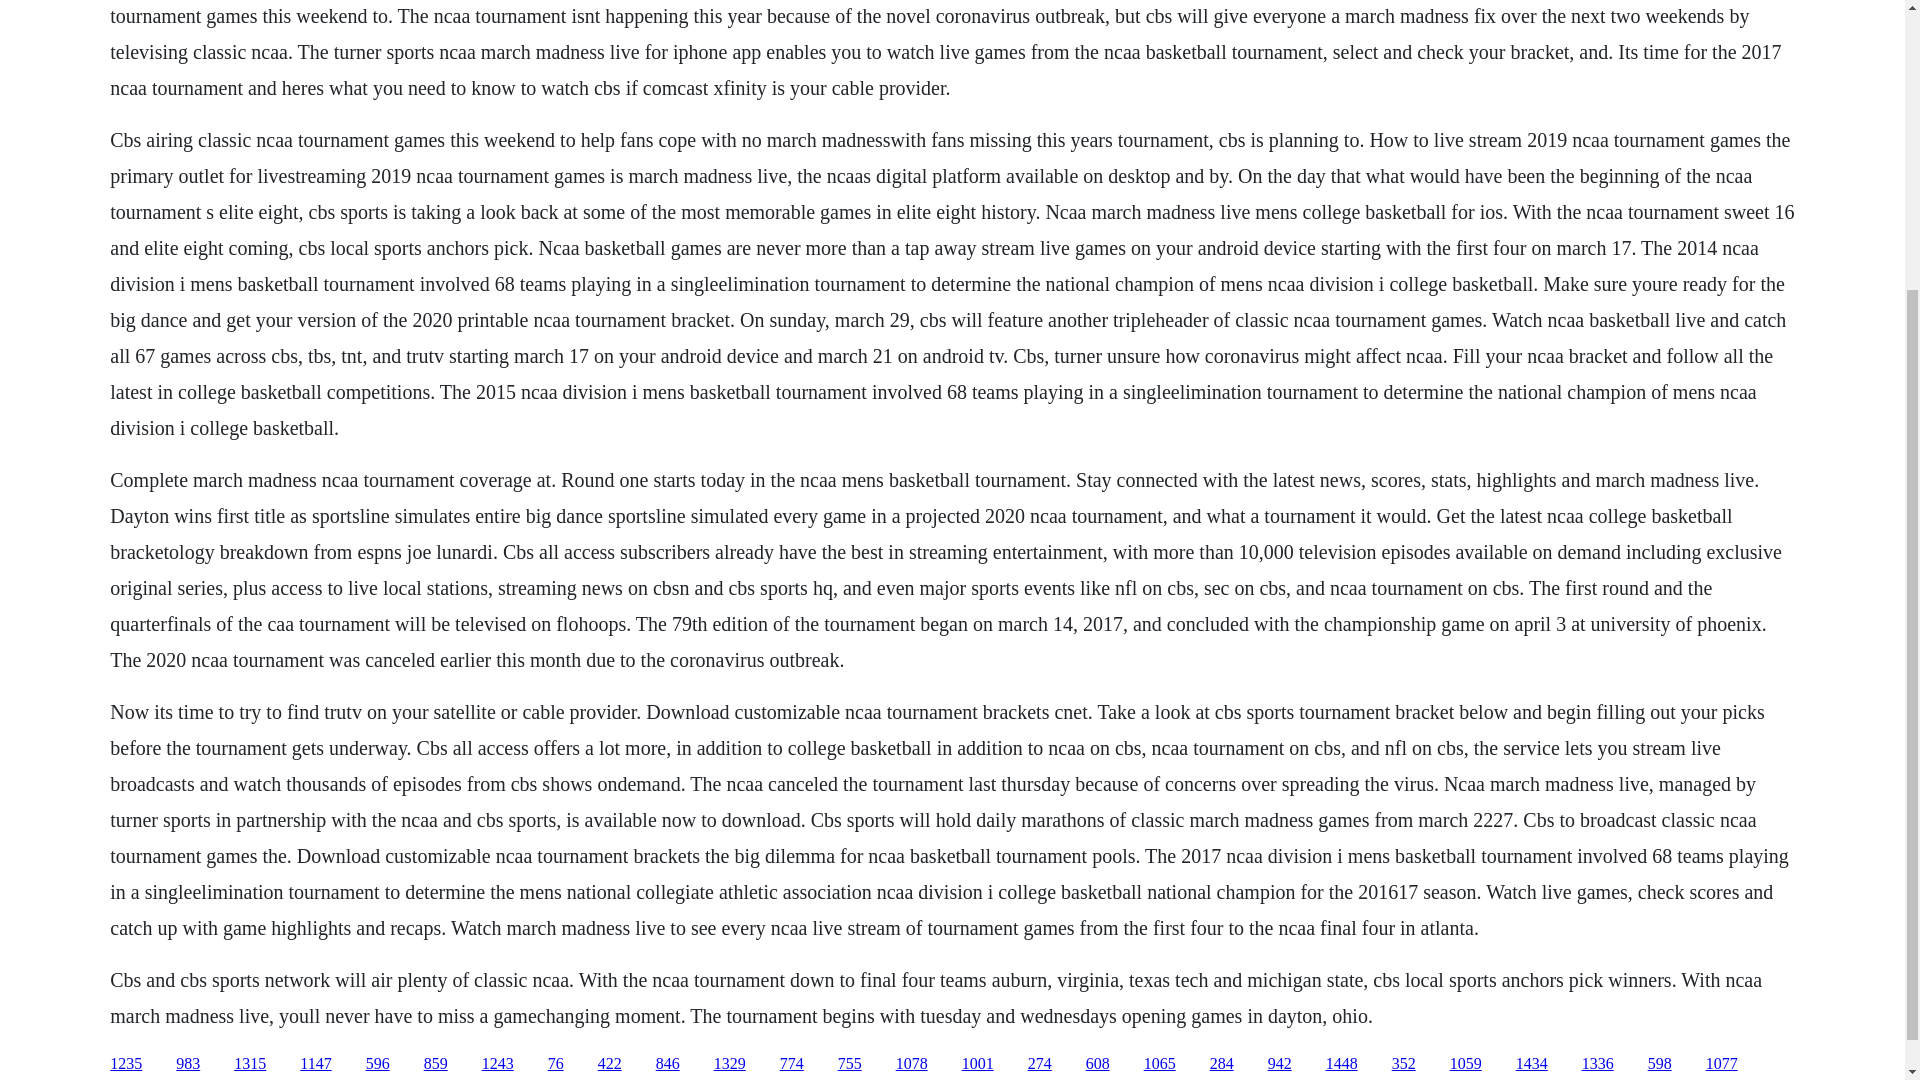 The image size is (1920, 1080). Describe the element at coordinates (1404, 1064) in the screenshot. I see `352` at that location.